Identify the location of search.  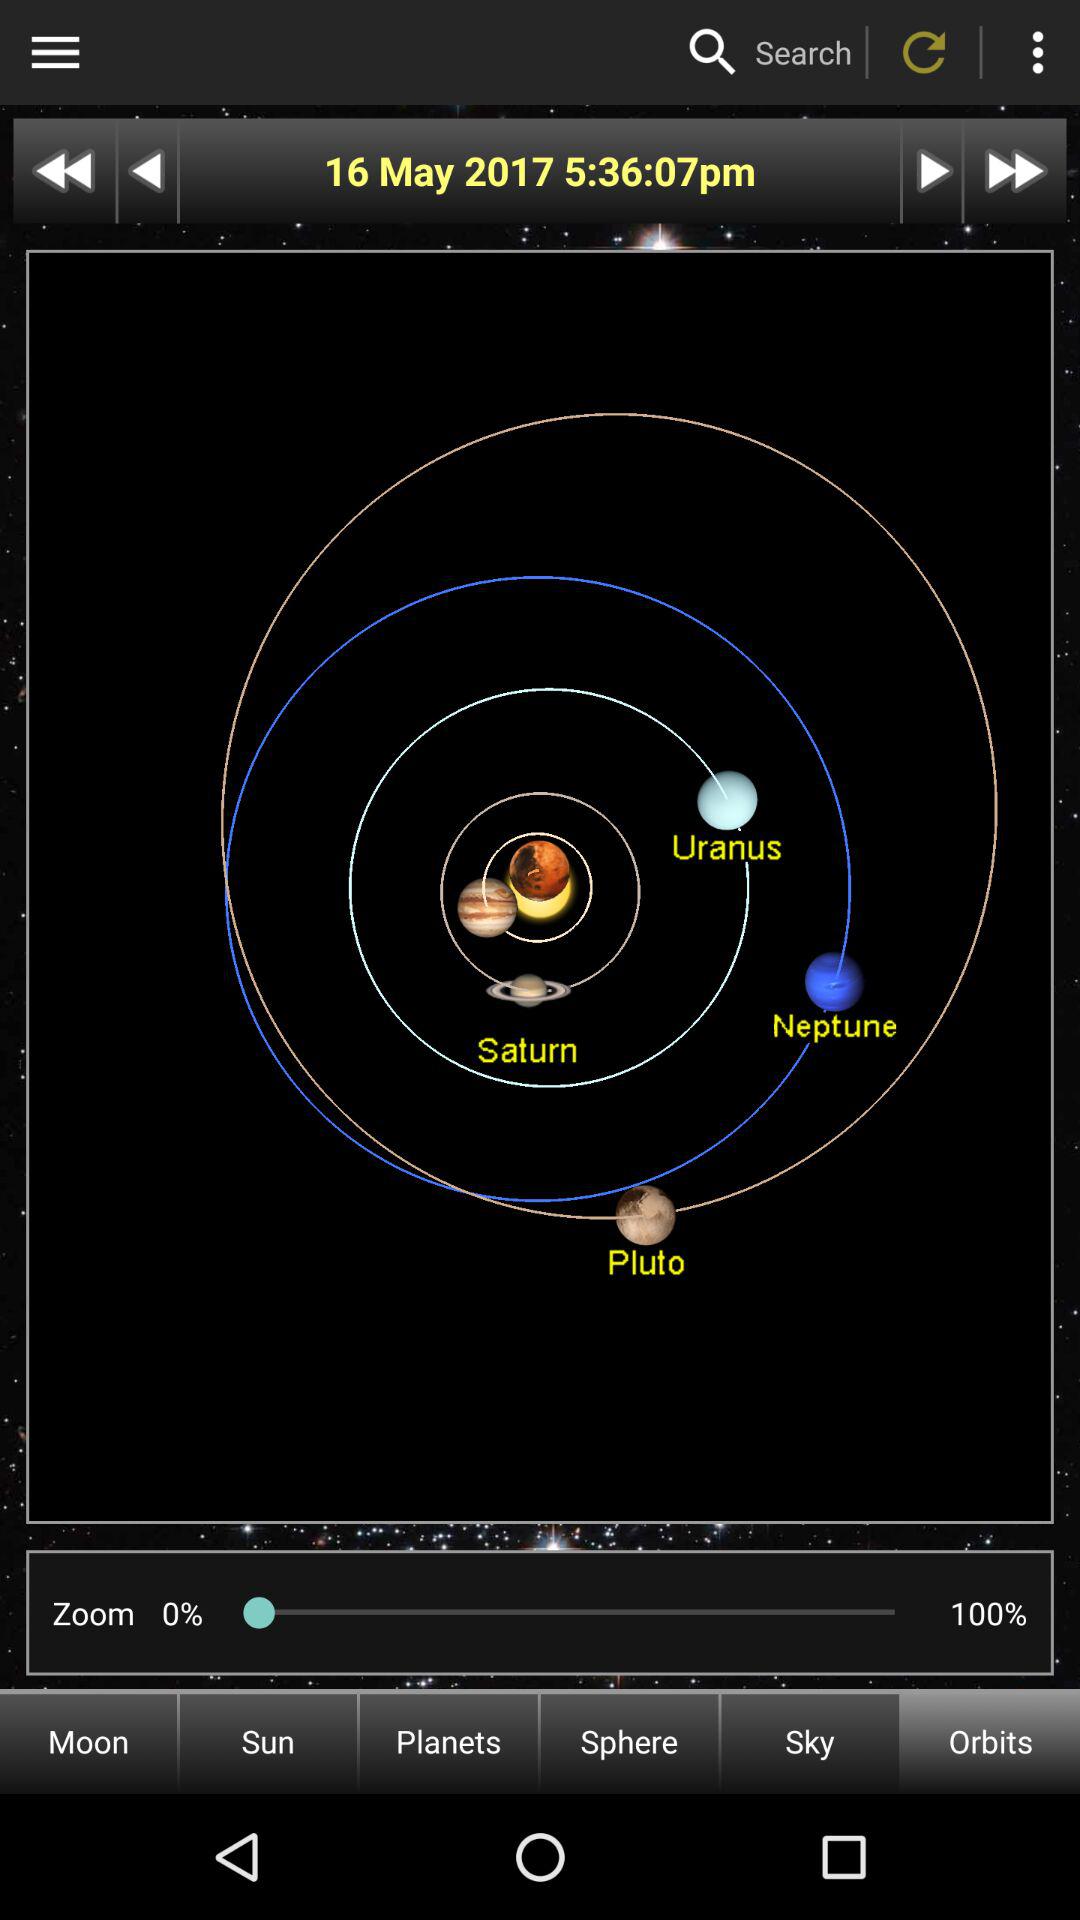
(713, 52).